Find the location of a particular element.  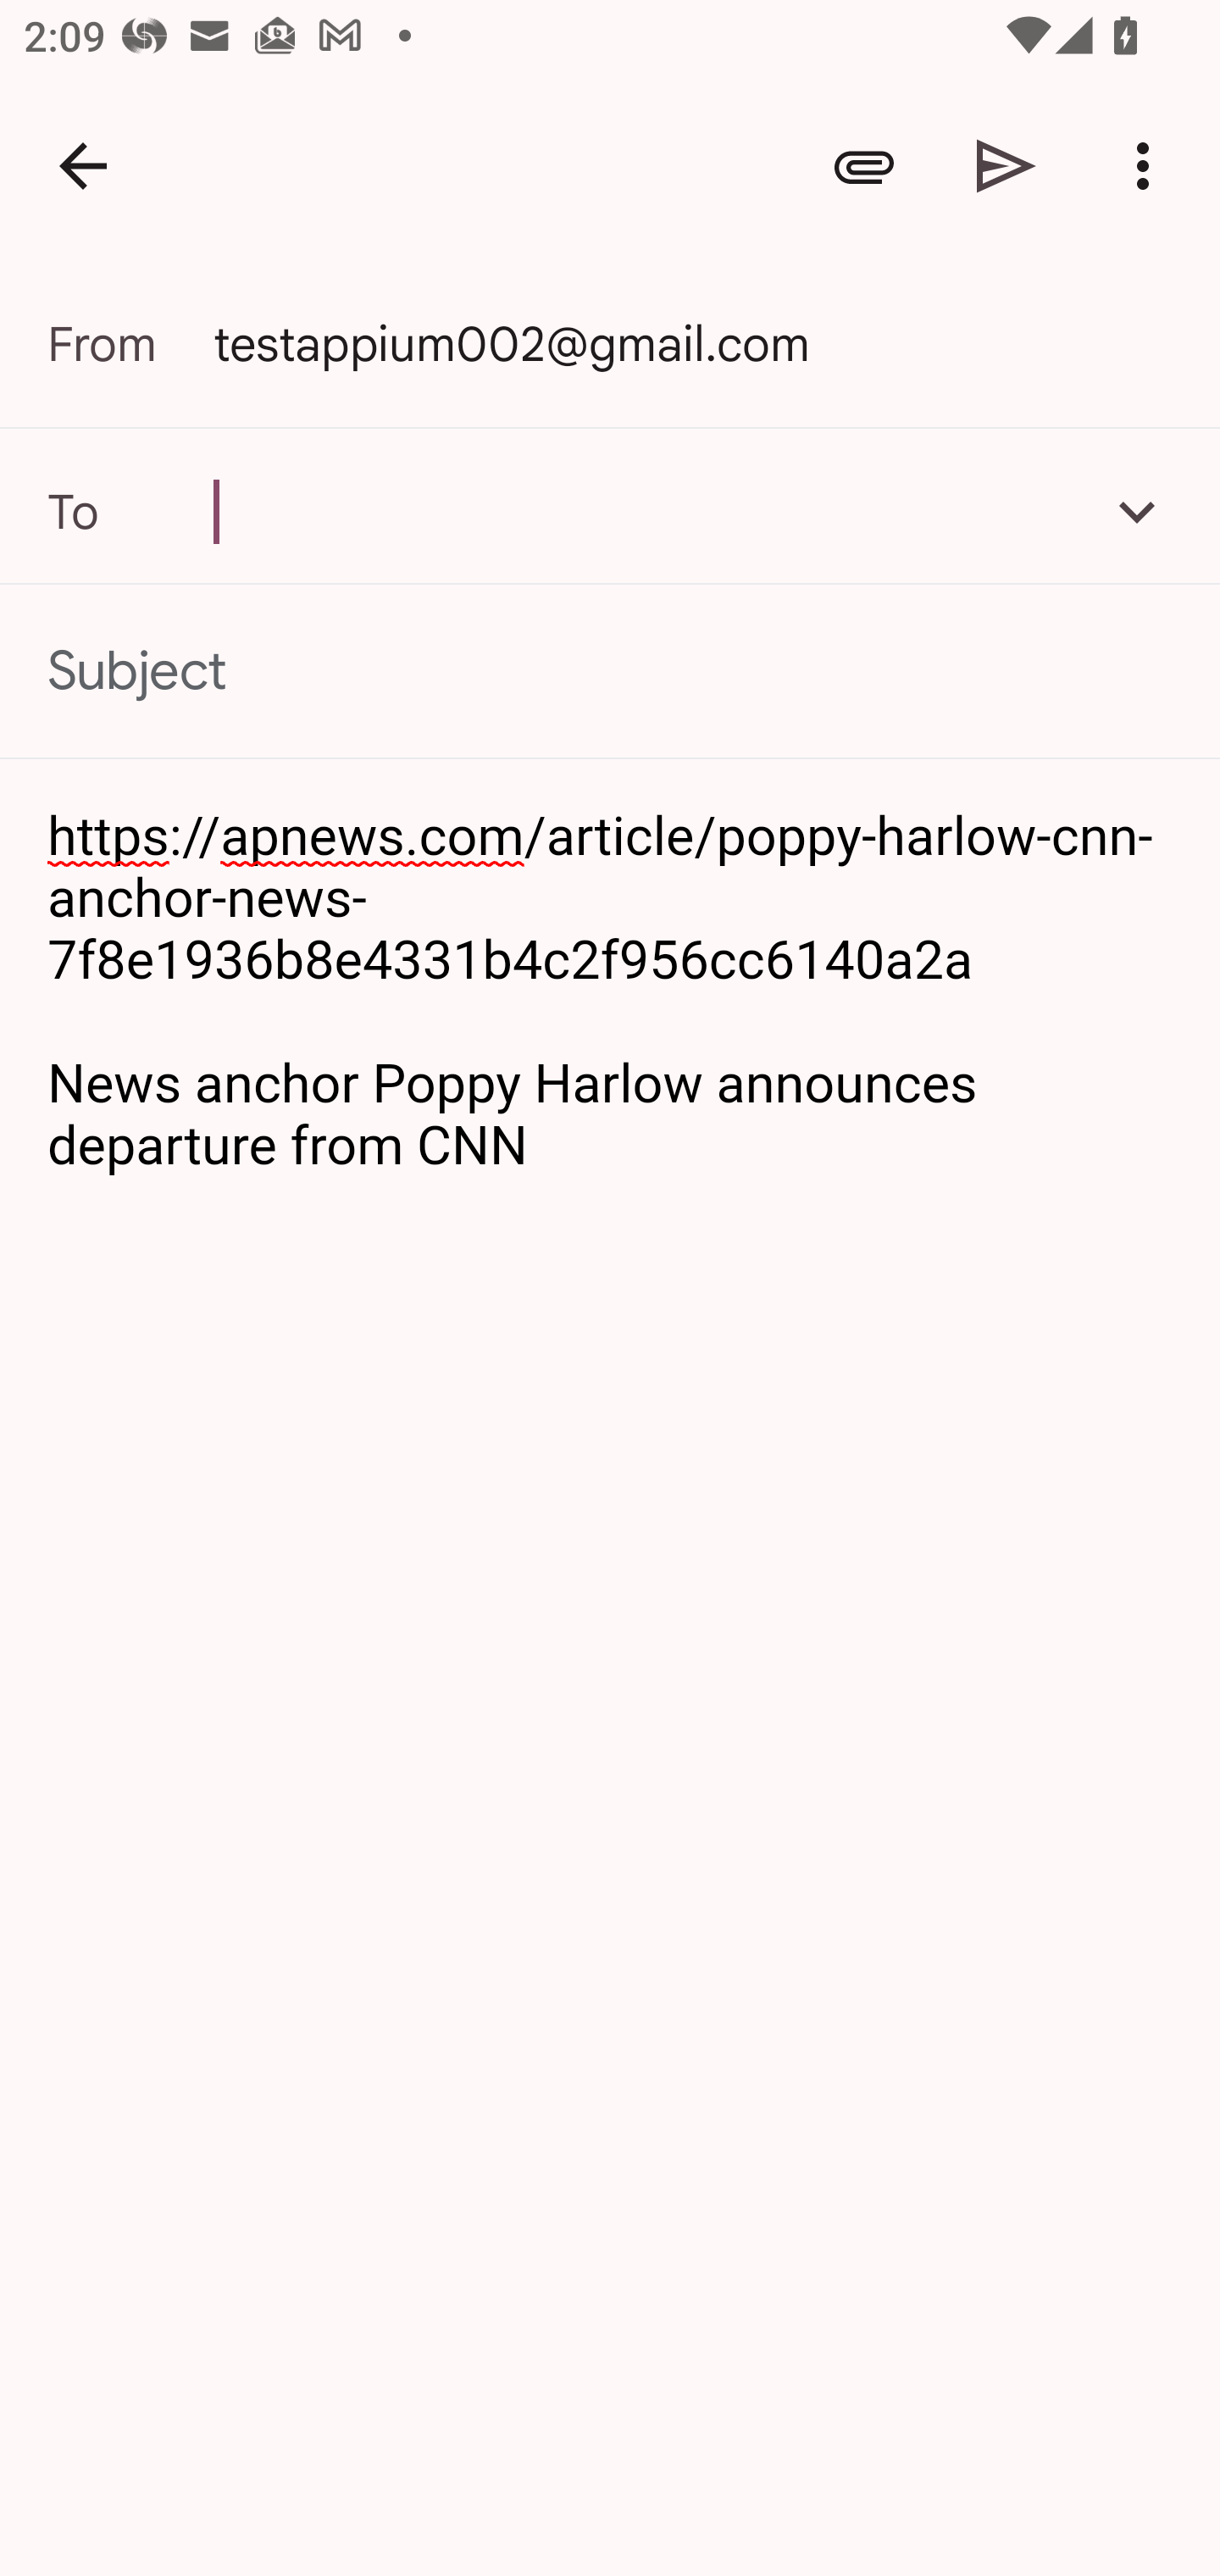

Send is located at coordinates (1006, 166).